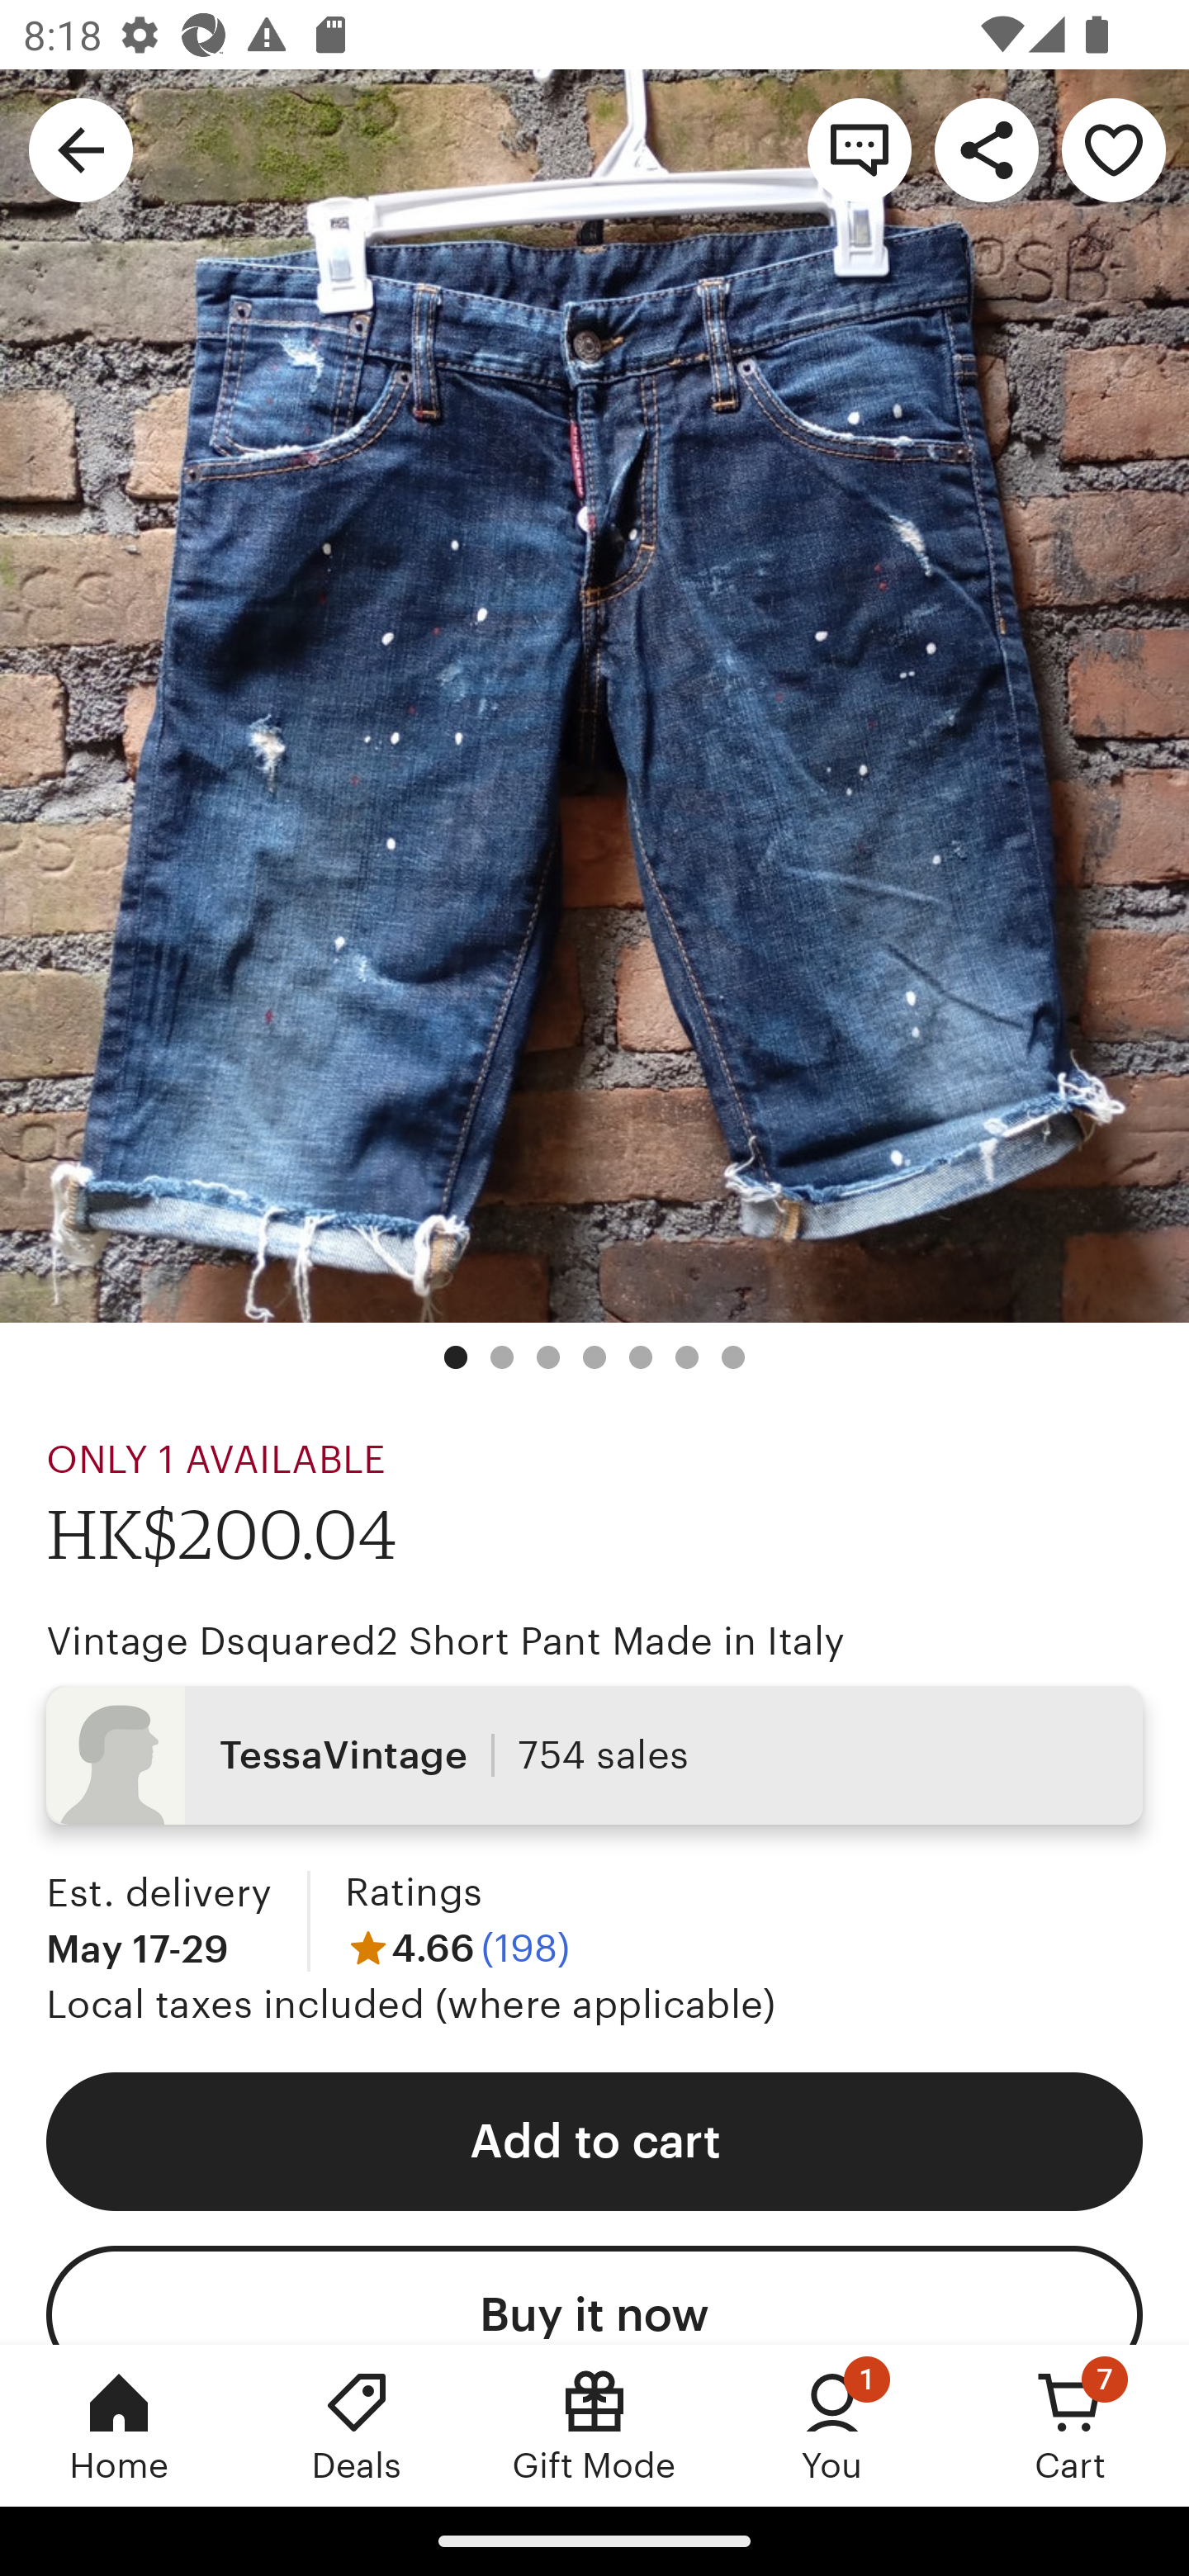 The width and height of the screenshot is (1189, 2576). What do you see at coordinates (446, 1641) in the screenshot?
I see `Vintage Dsquared2 Short Pant Made in Italy` at bounding box center [446, 1641].